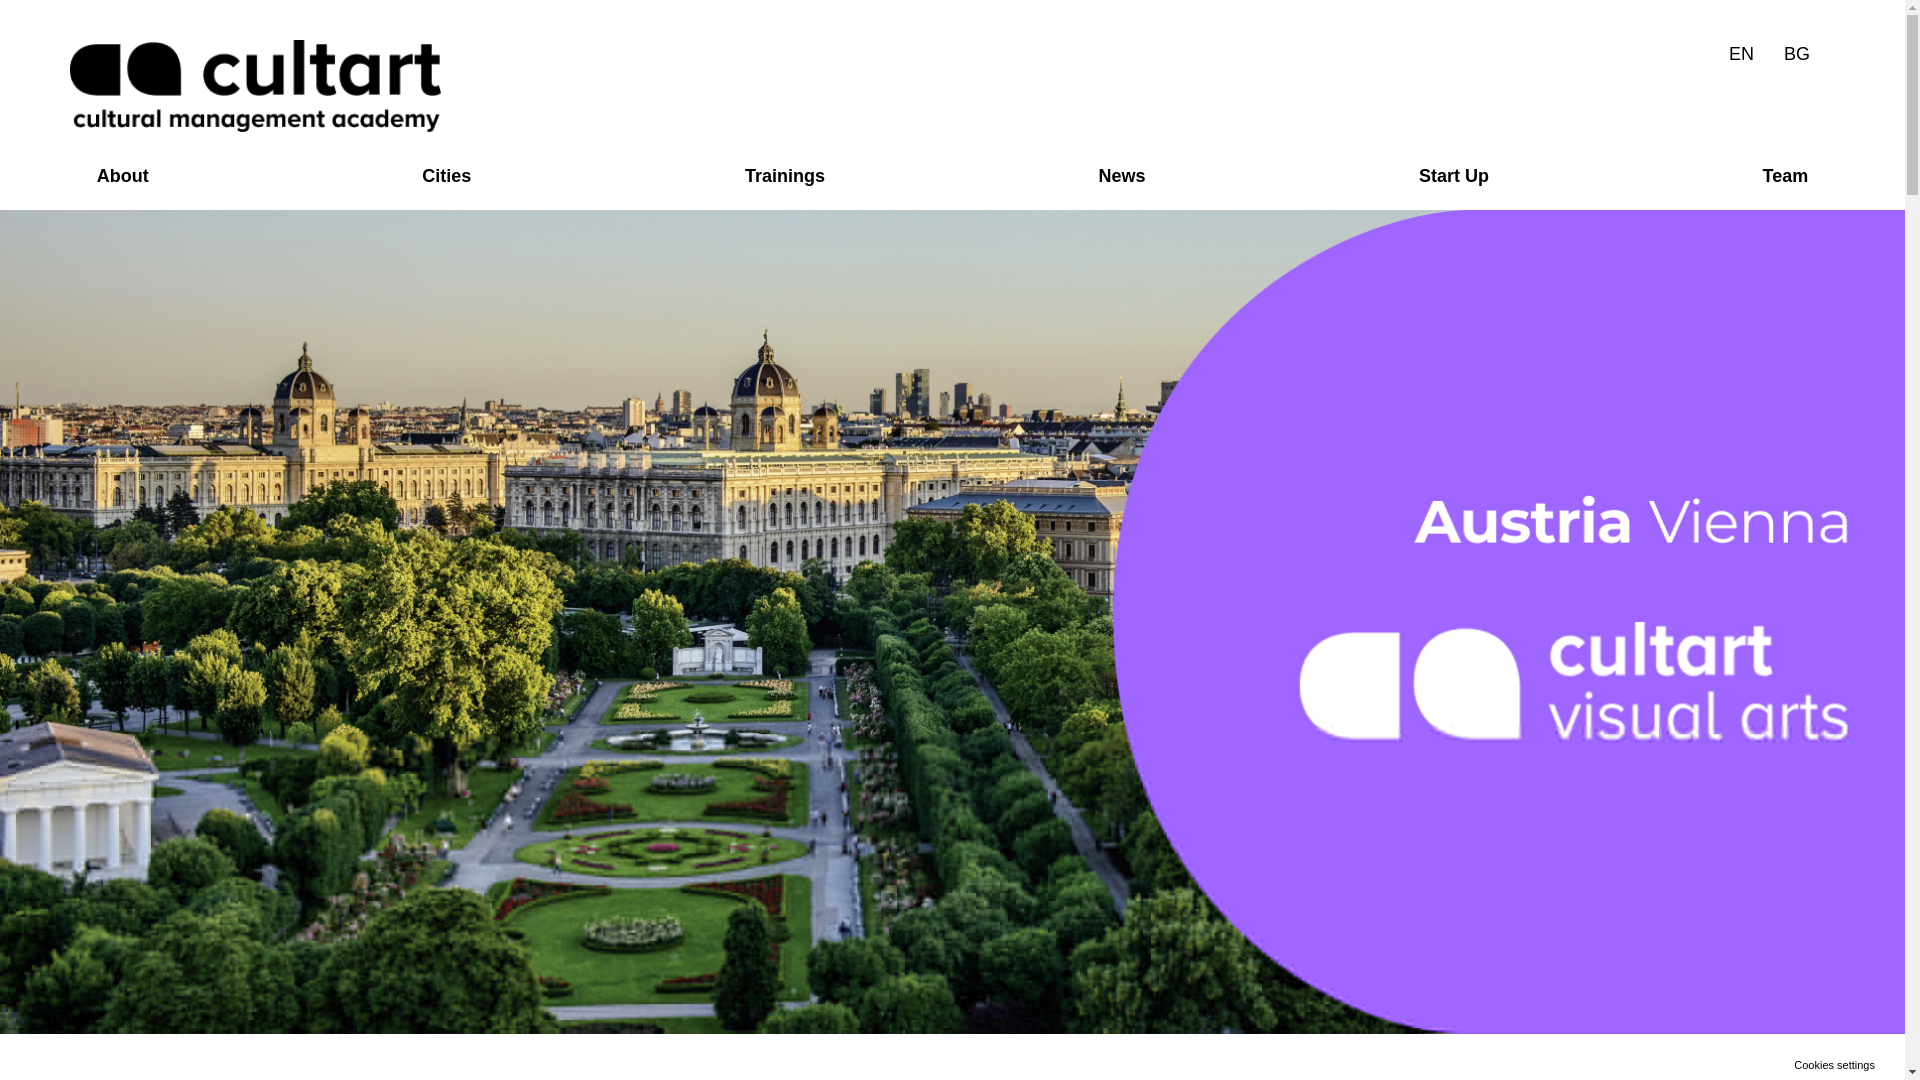  I want to click on Start Up, so click(1454, 176).